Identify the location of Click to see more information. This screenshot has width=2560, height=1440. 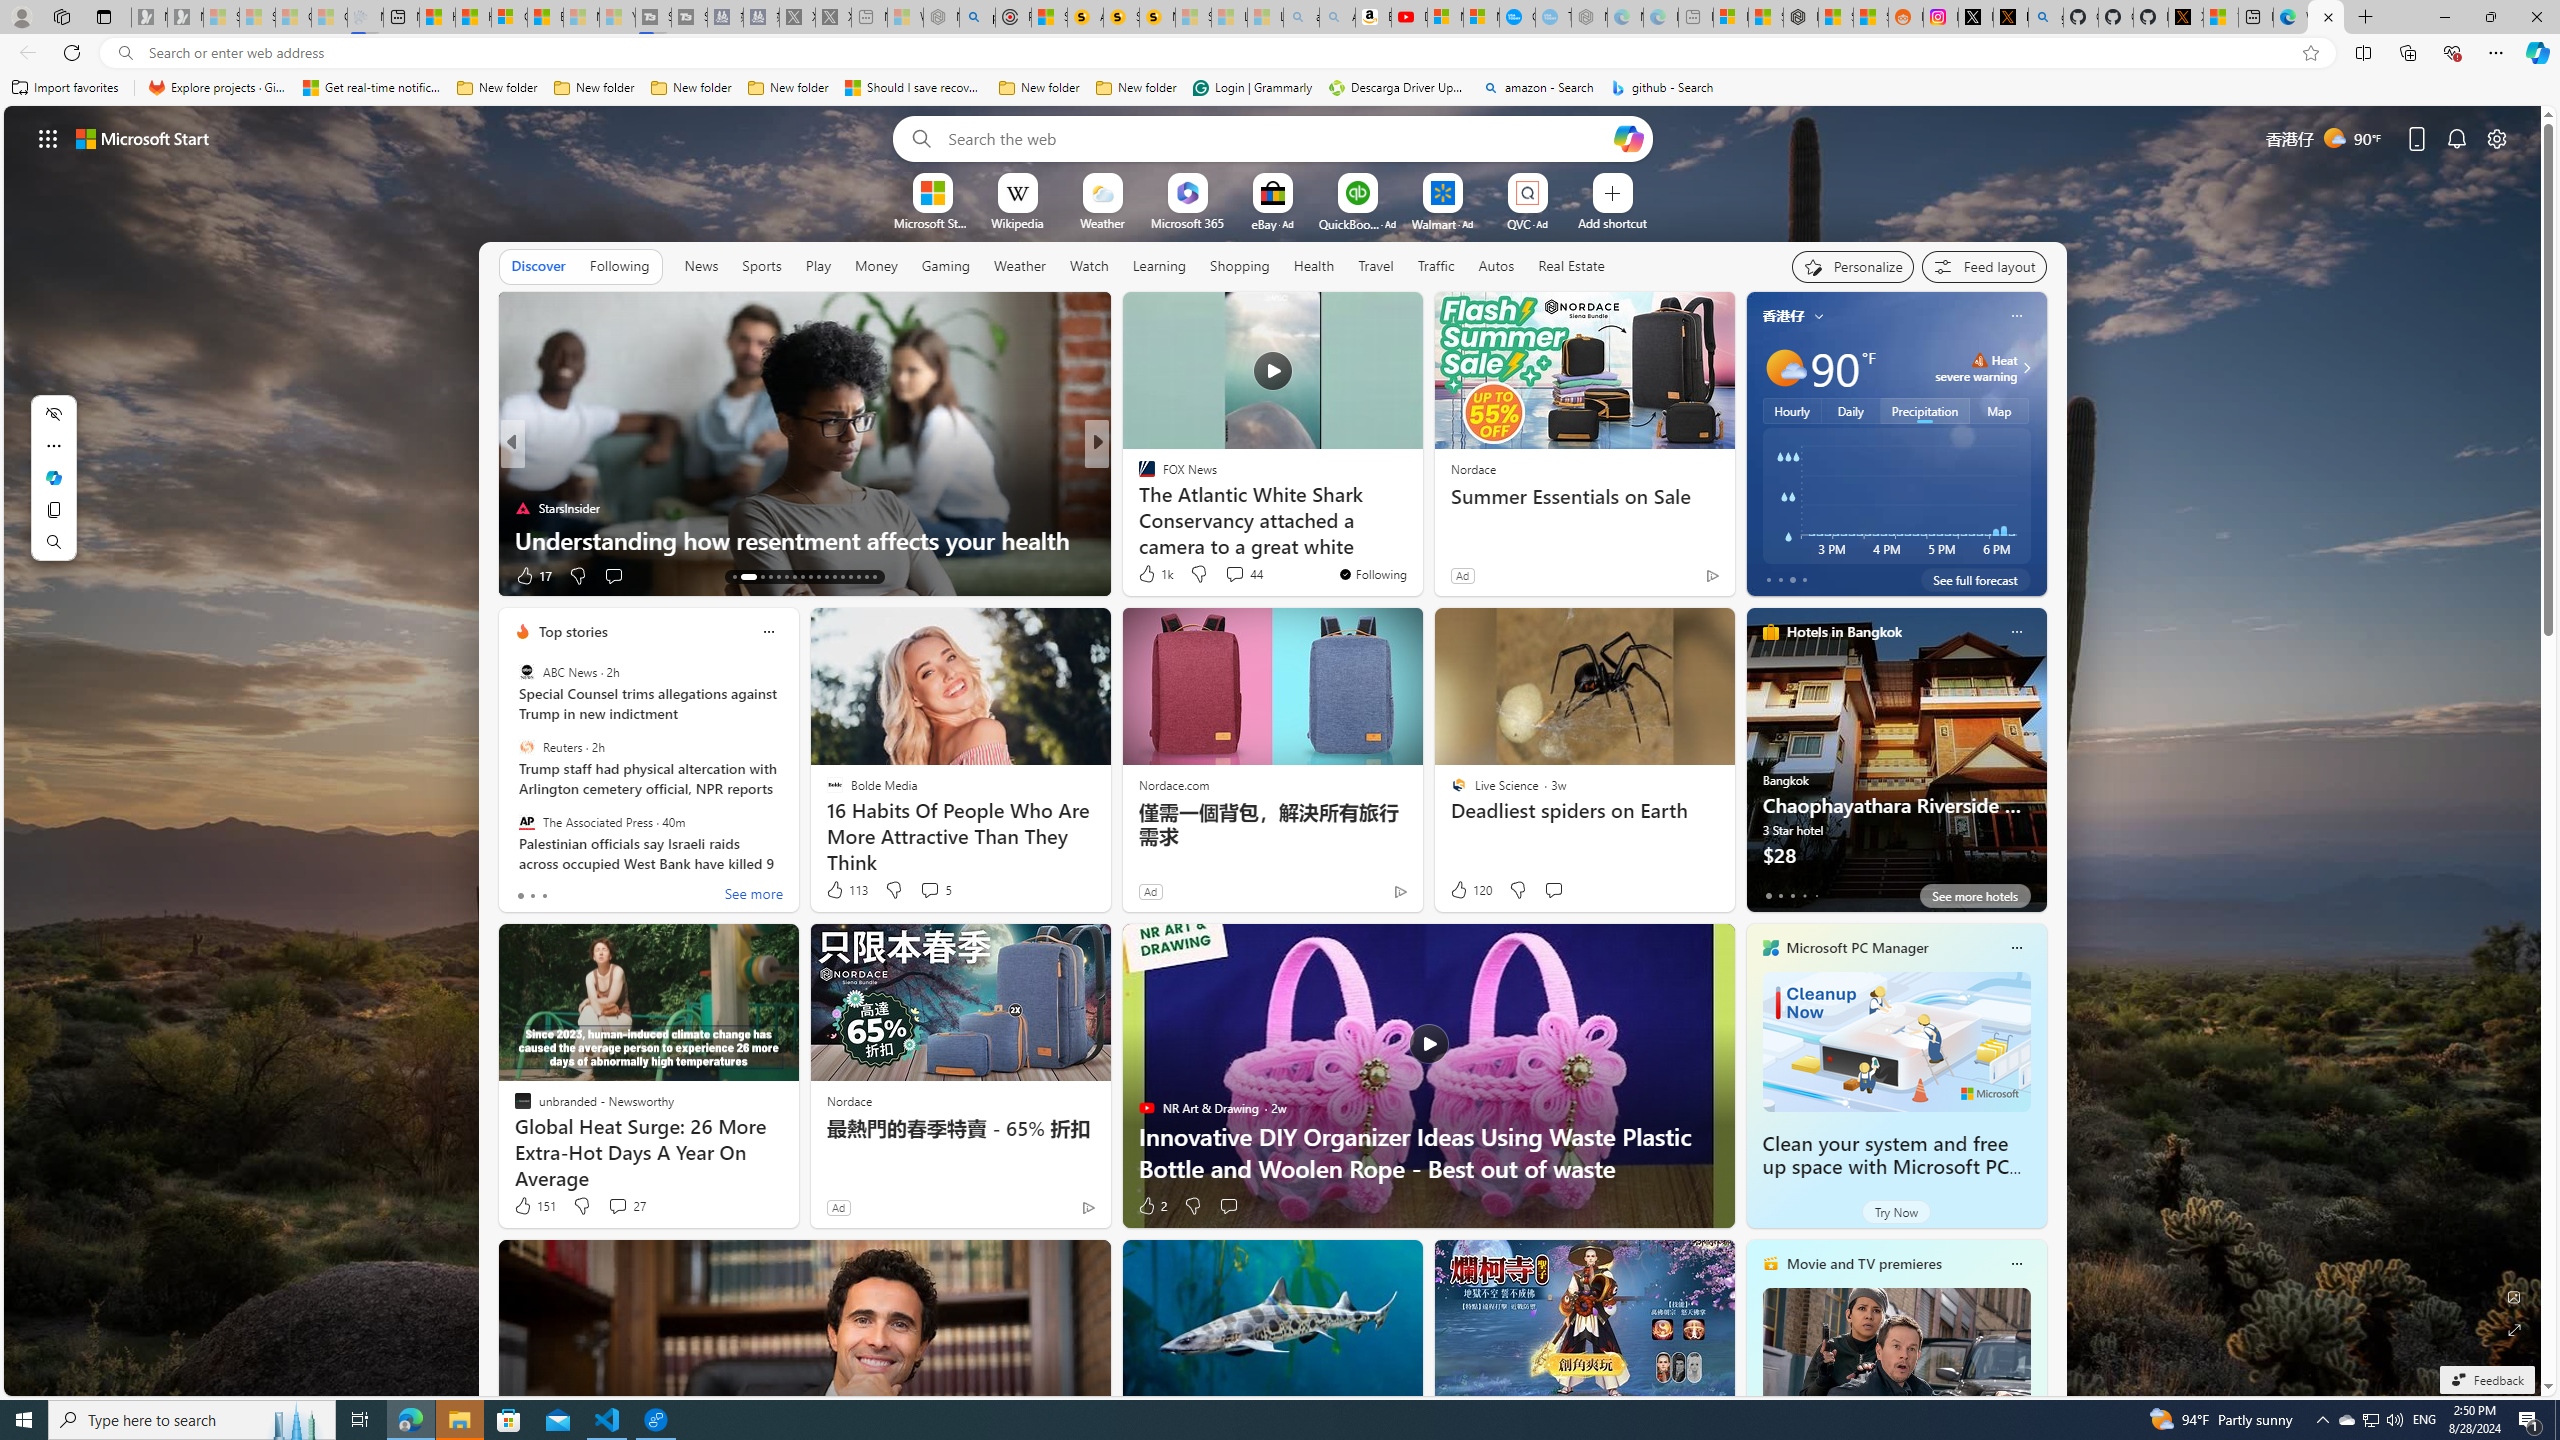
(2024, 368).